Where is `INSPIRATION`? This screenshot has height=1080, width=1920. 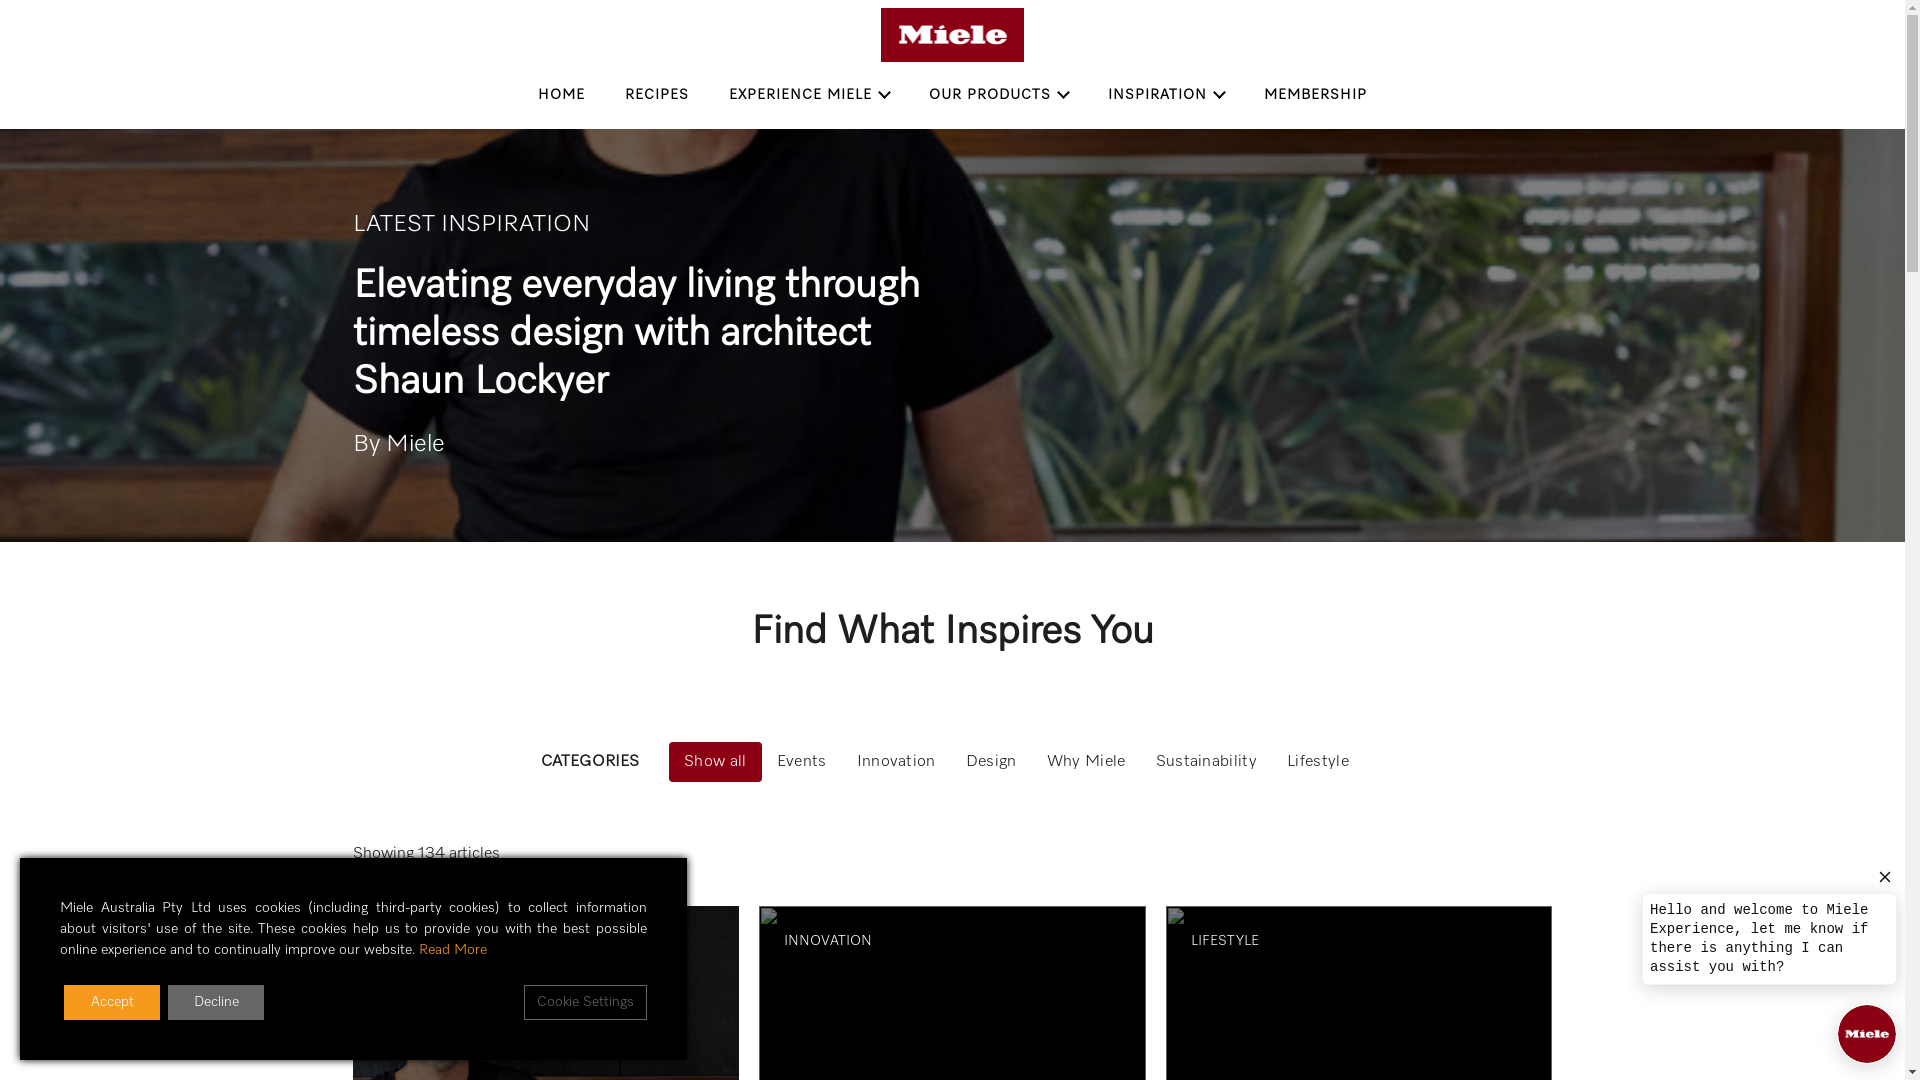
INSPIRATION is located at coordinates (1166, 95).